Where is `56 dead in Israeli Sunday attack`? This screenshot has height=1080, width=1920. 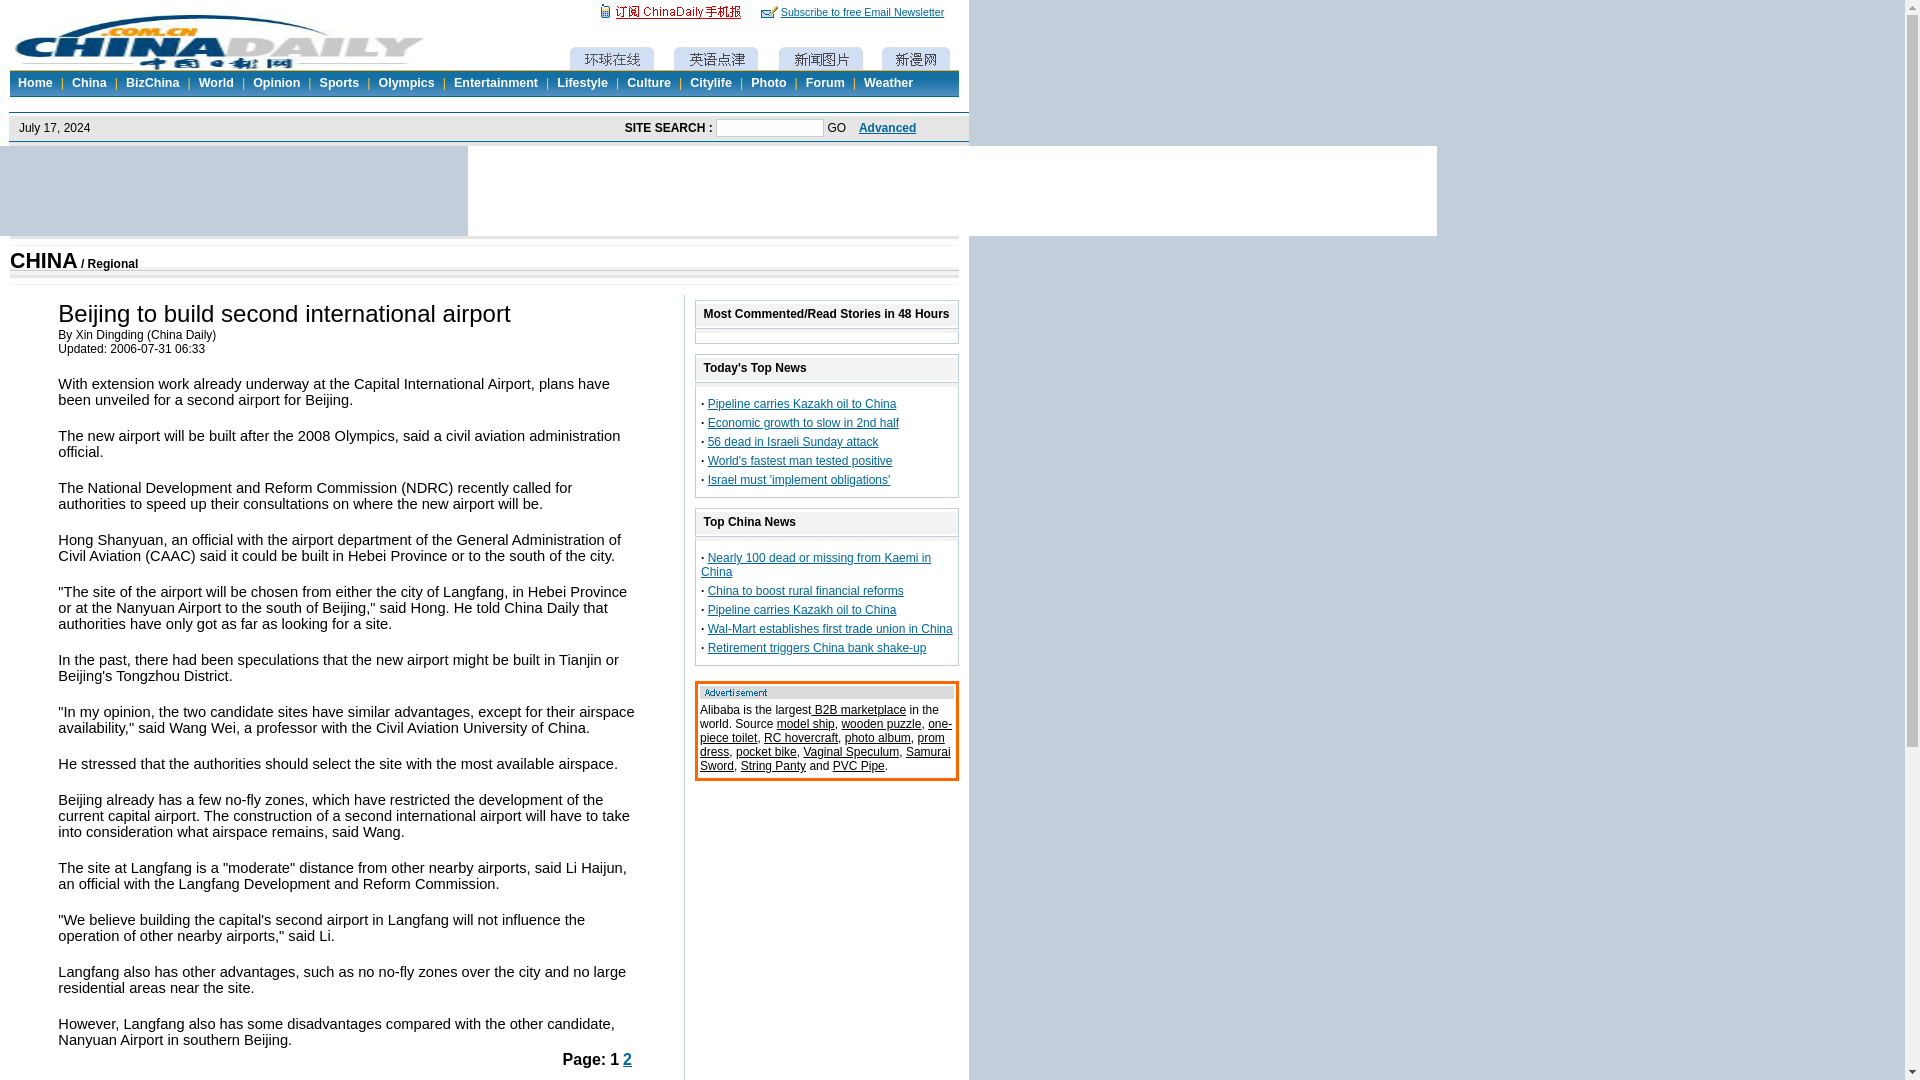
56 dead in Israeli Sunday attack is located at coordinates (794, 442).